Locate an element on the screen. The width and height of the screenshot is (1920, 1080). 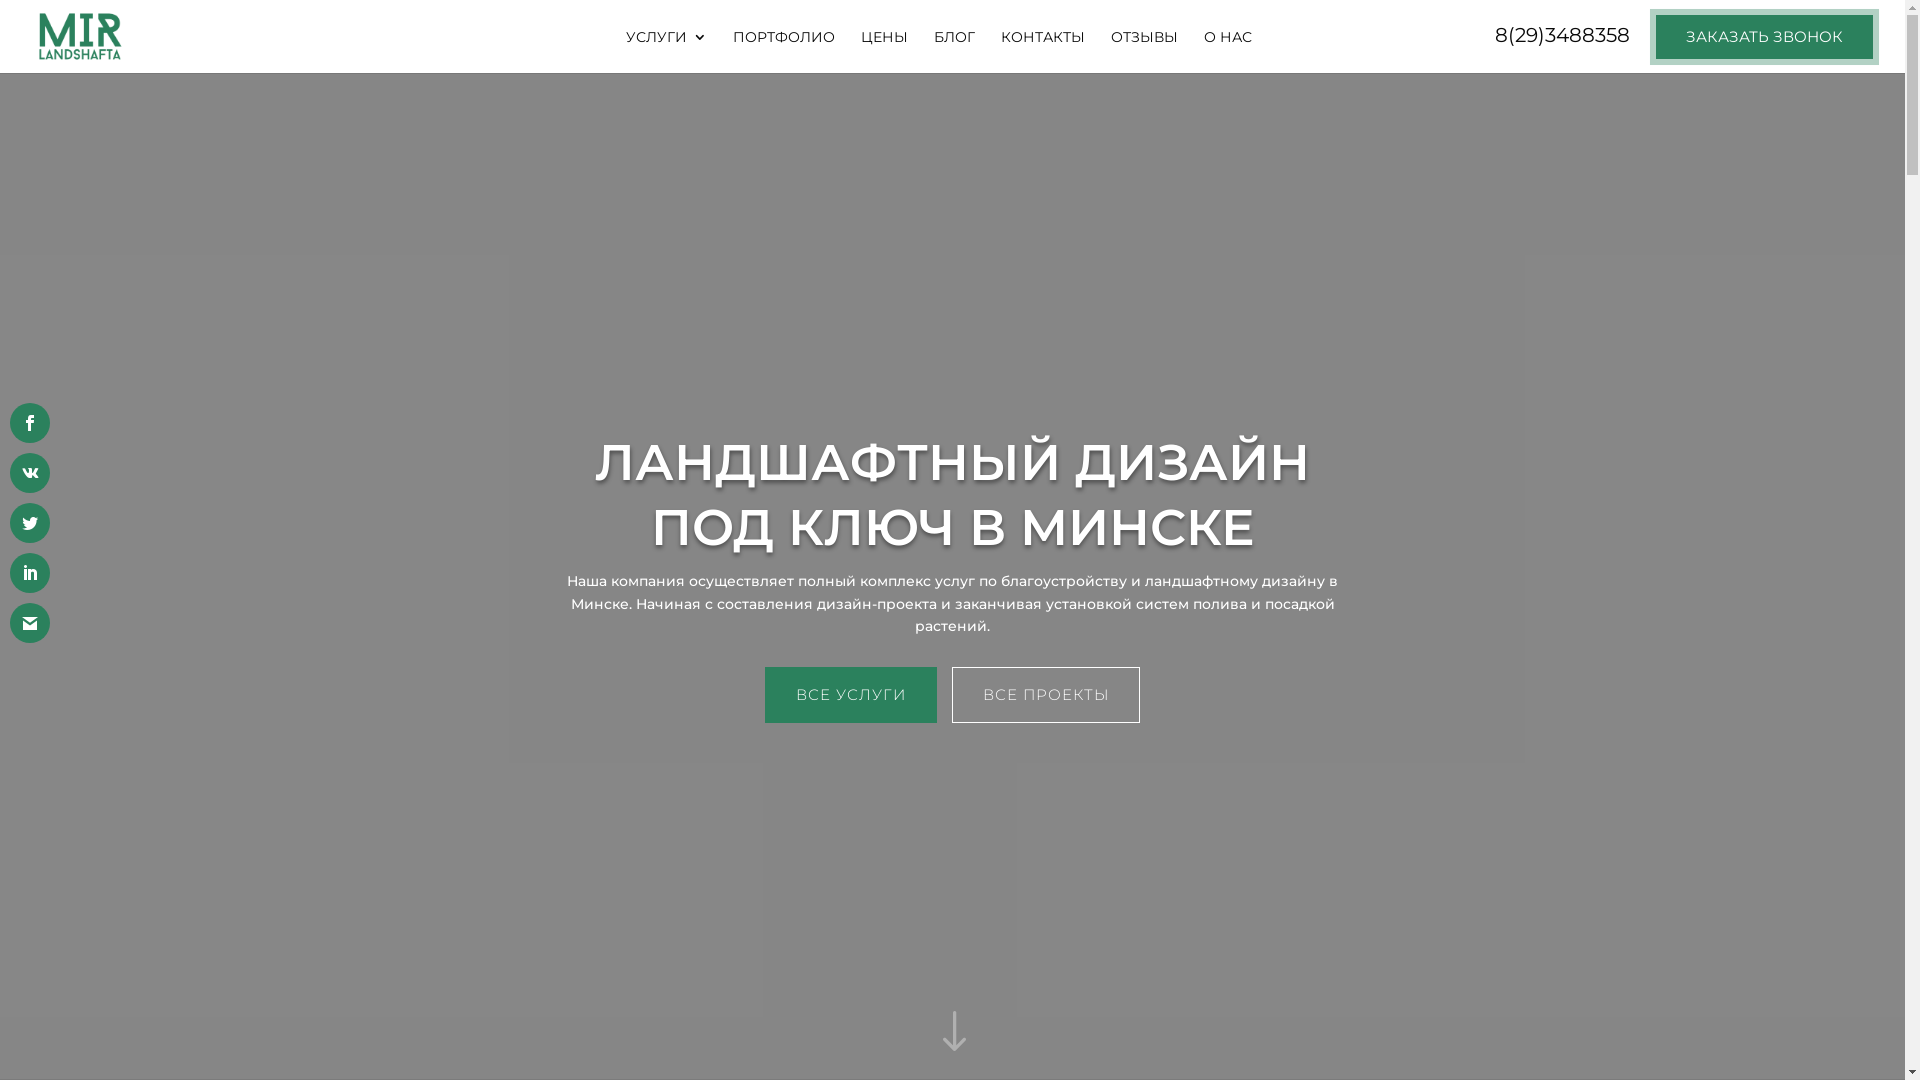
8(29)3488358 is located at coordinates (1562, 44).